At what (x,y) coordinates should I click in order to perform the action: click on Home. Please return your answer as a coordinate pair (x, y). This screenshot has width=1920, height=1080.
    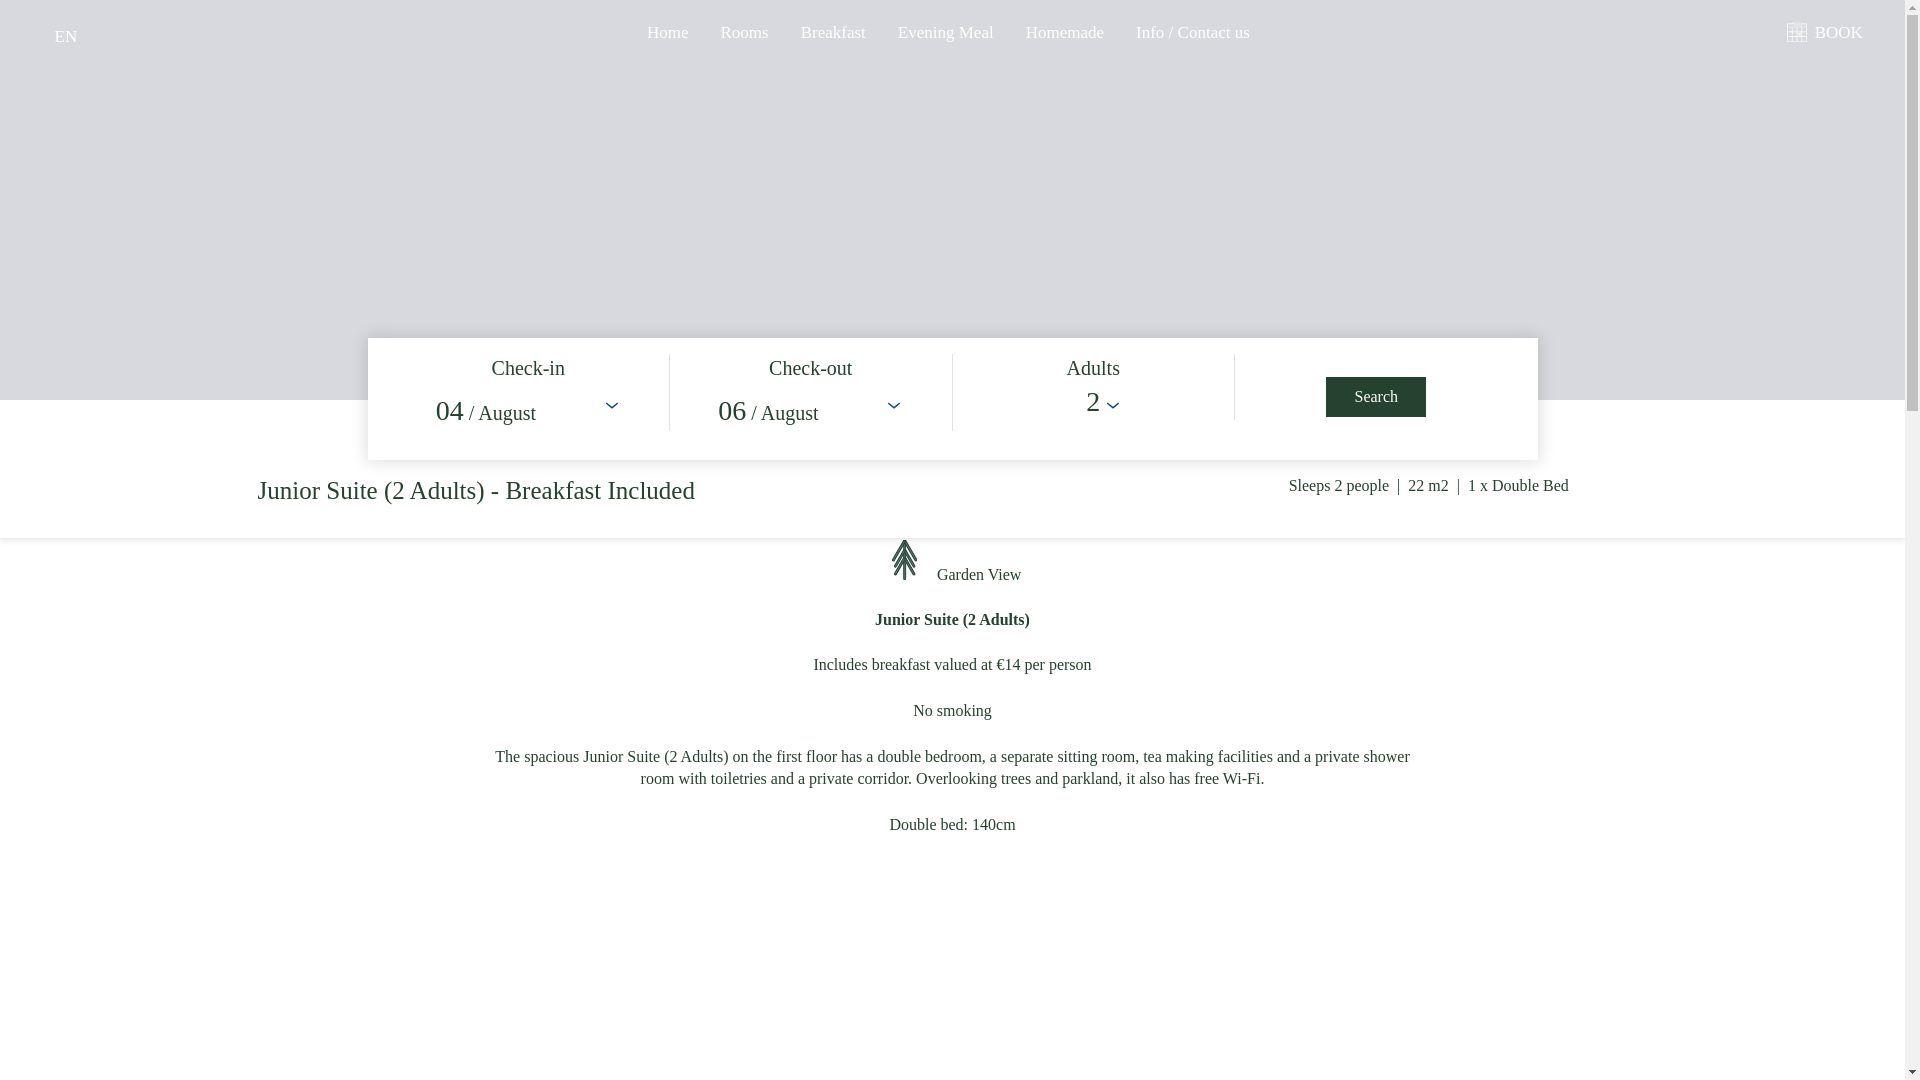
    Looking at the image, I should click on (668, 32).